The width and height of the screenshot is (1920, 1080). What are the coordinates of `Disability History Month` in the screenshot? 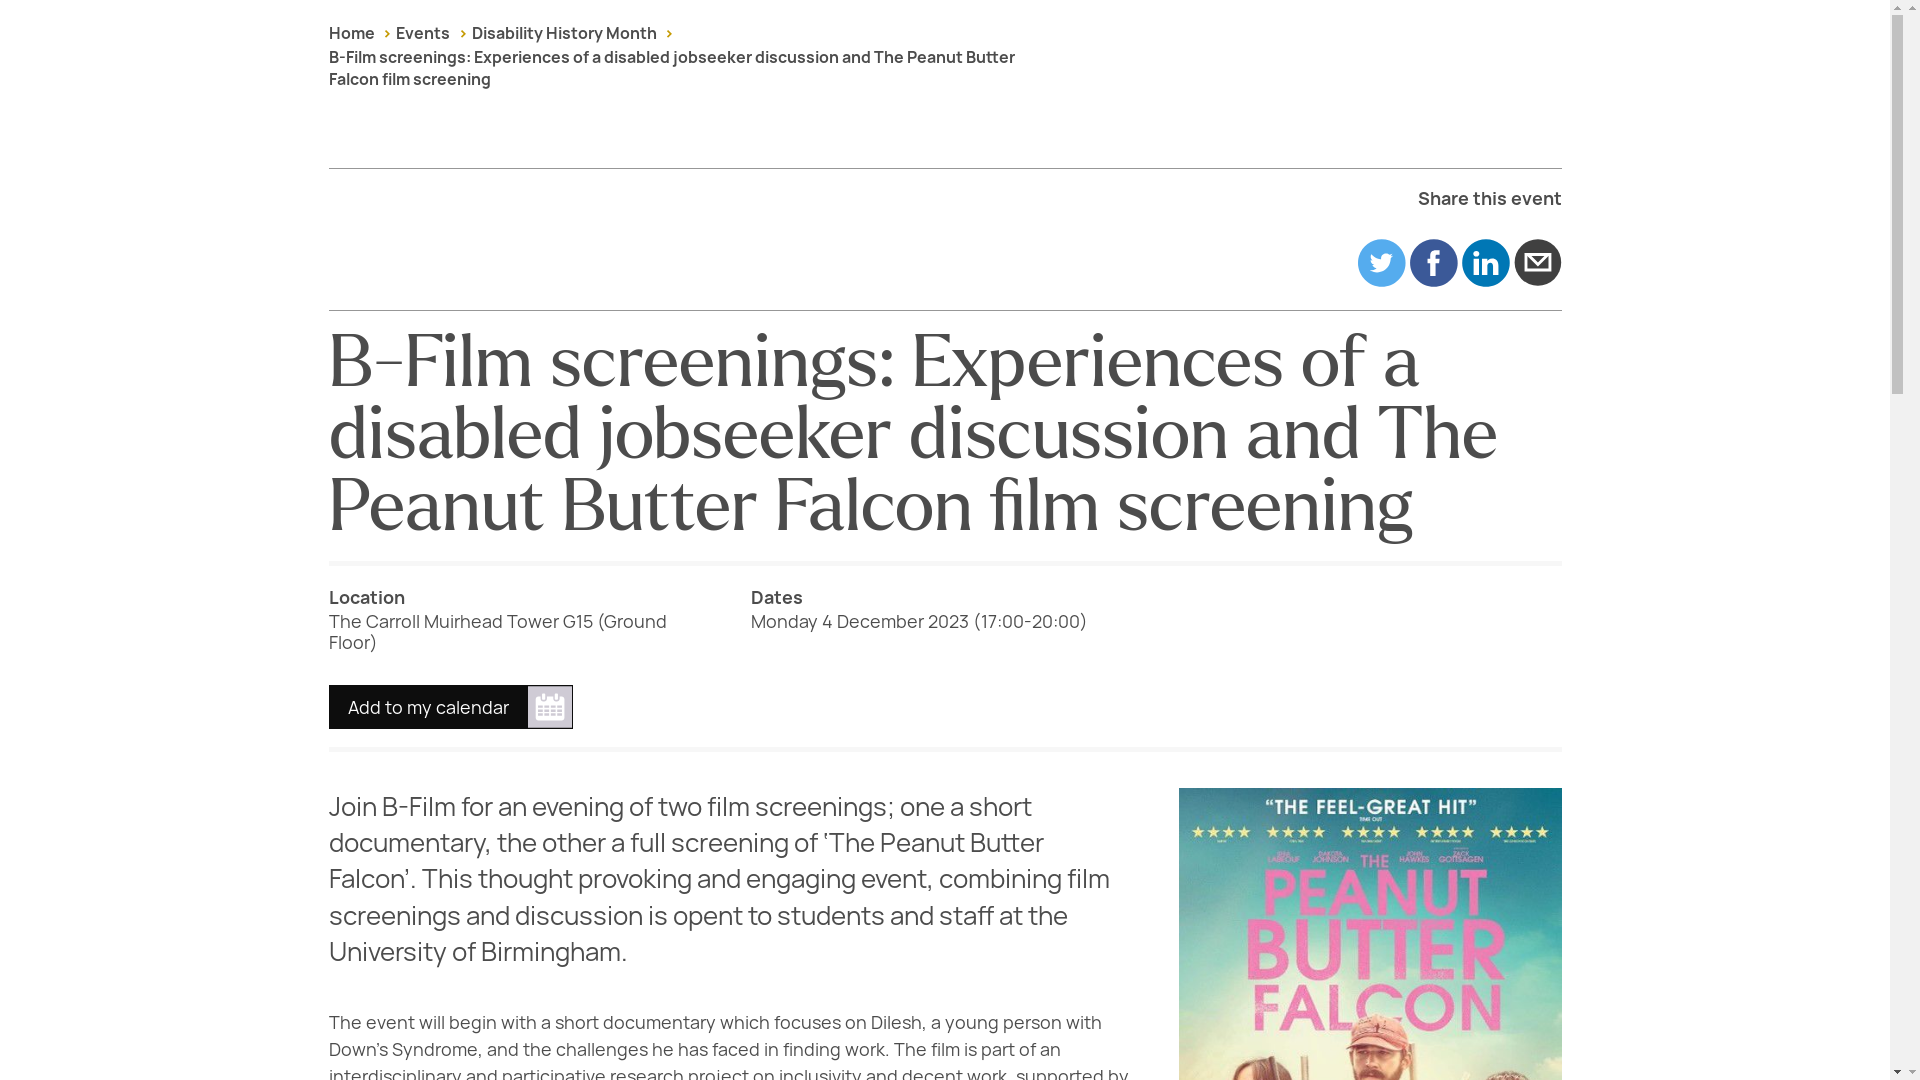 It's located at (564, 33).